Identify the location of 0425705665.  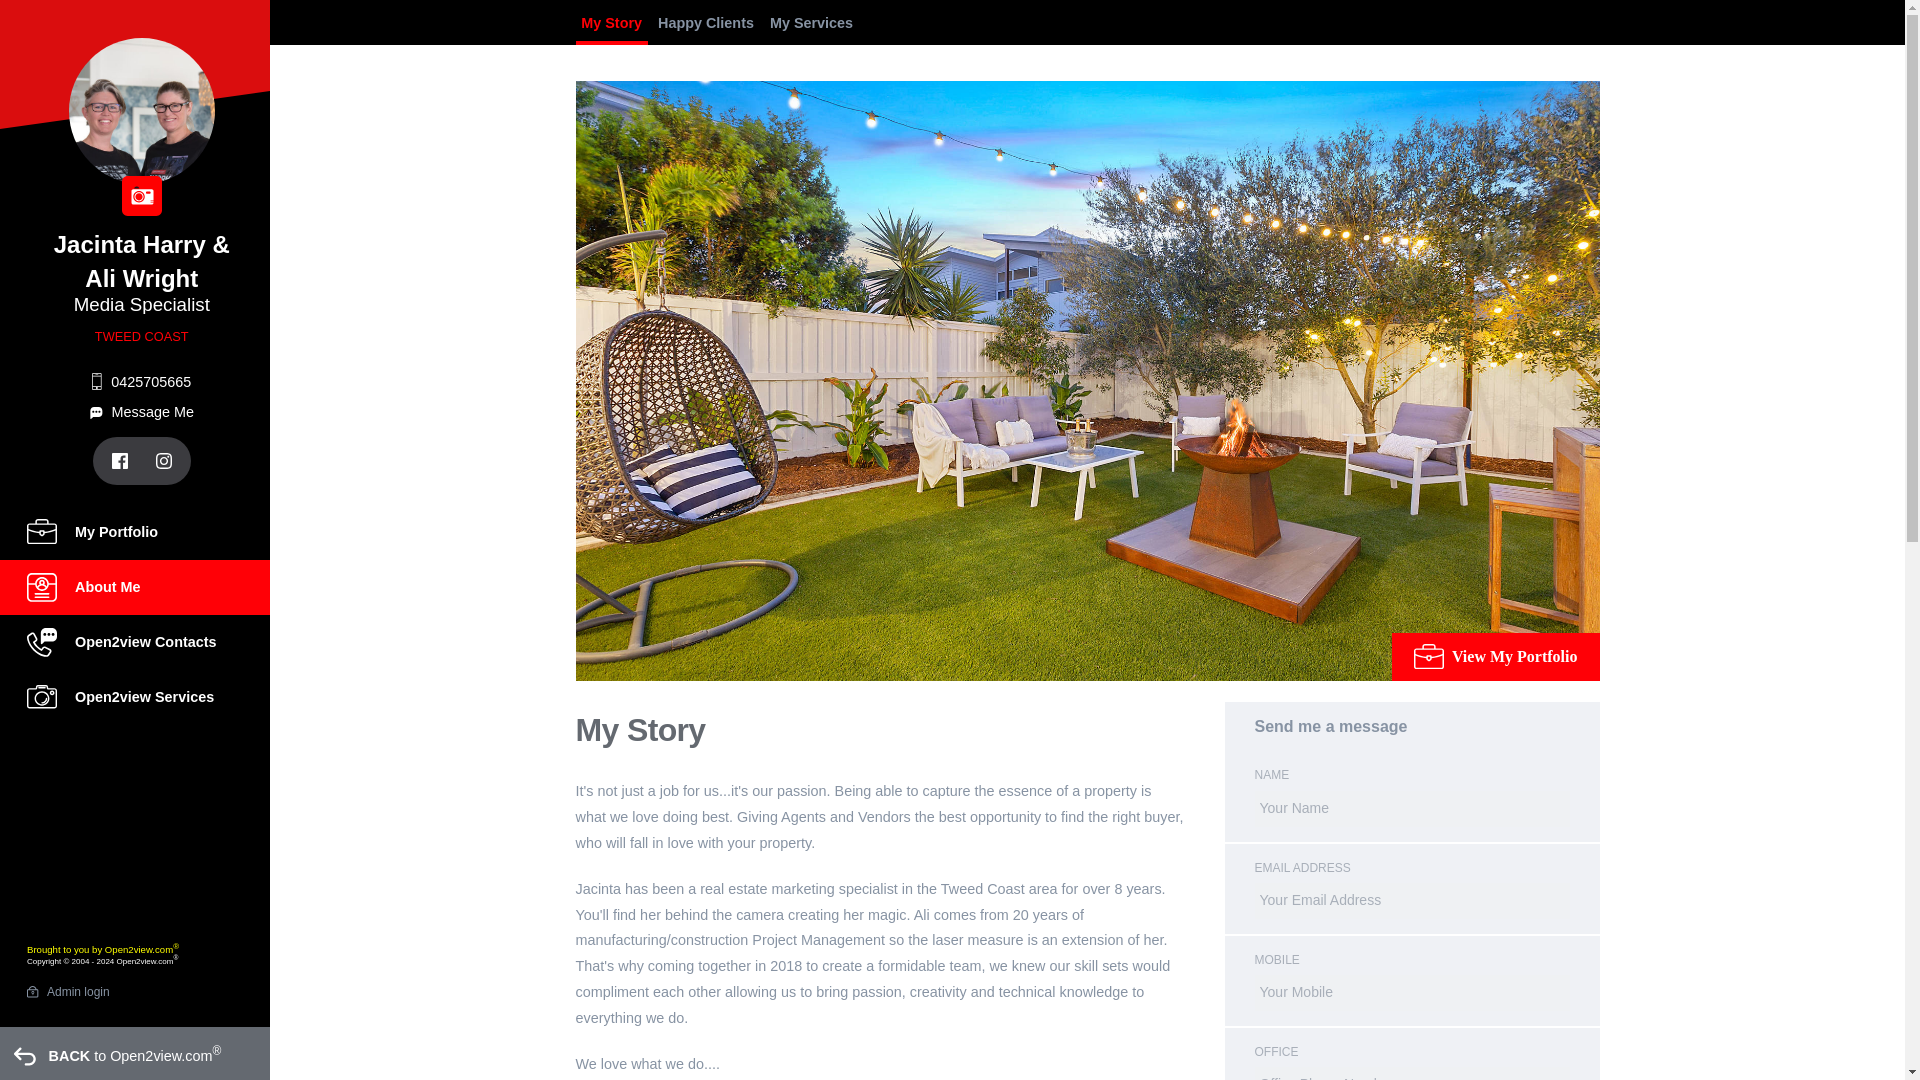
(142, 382).